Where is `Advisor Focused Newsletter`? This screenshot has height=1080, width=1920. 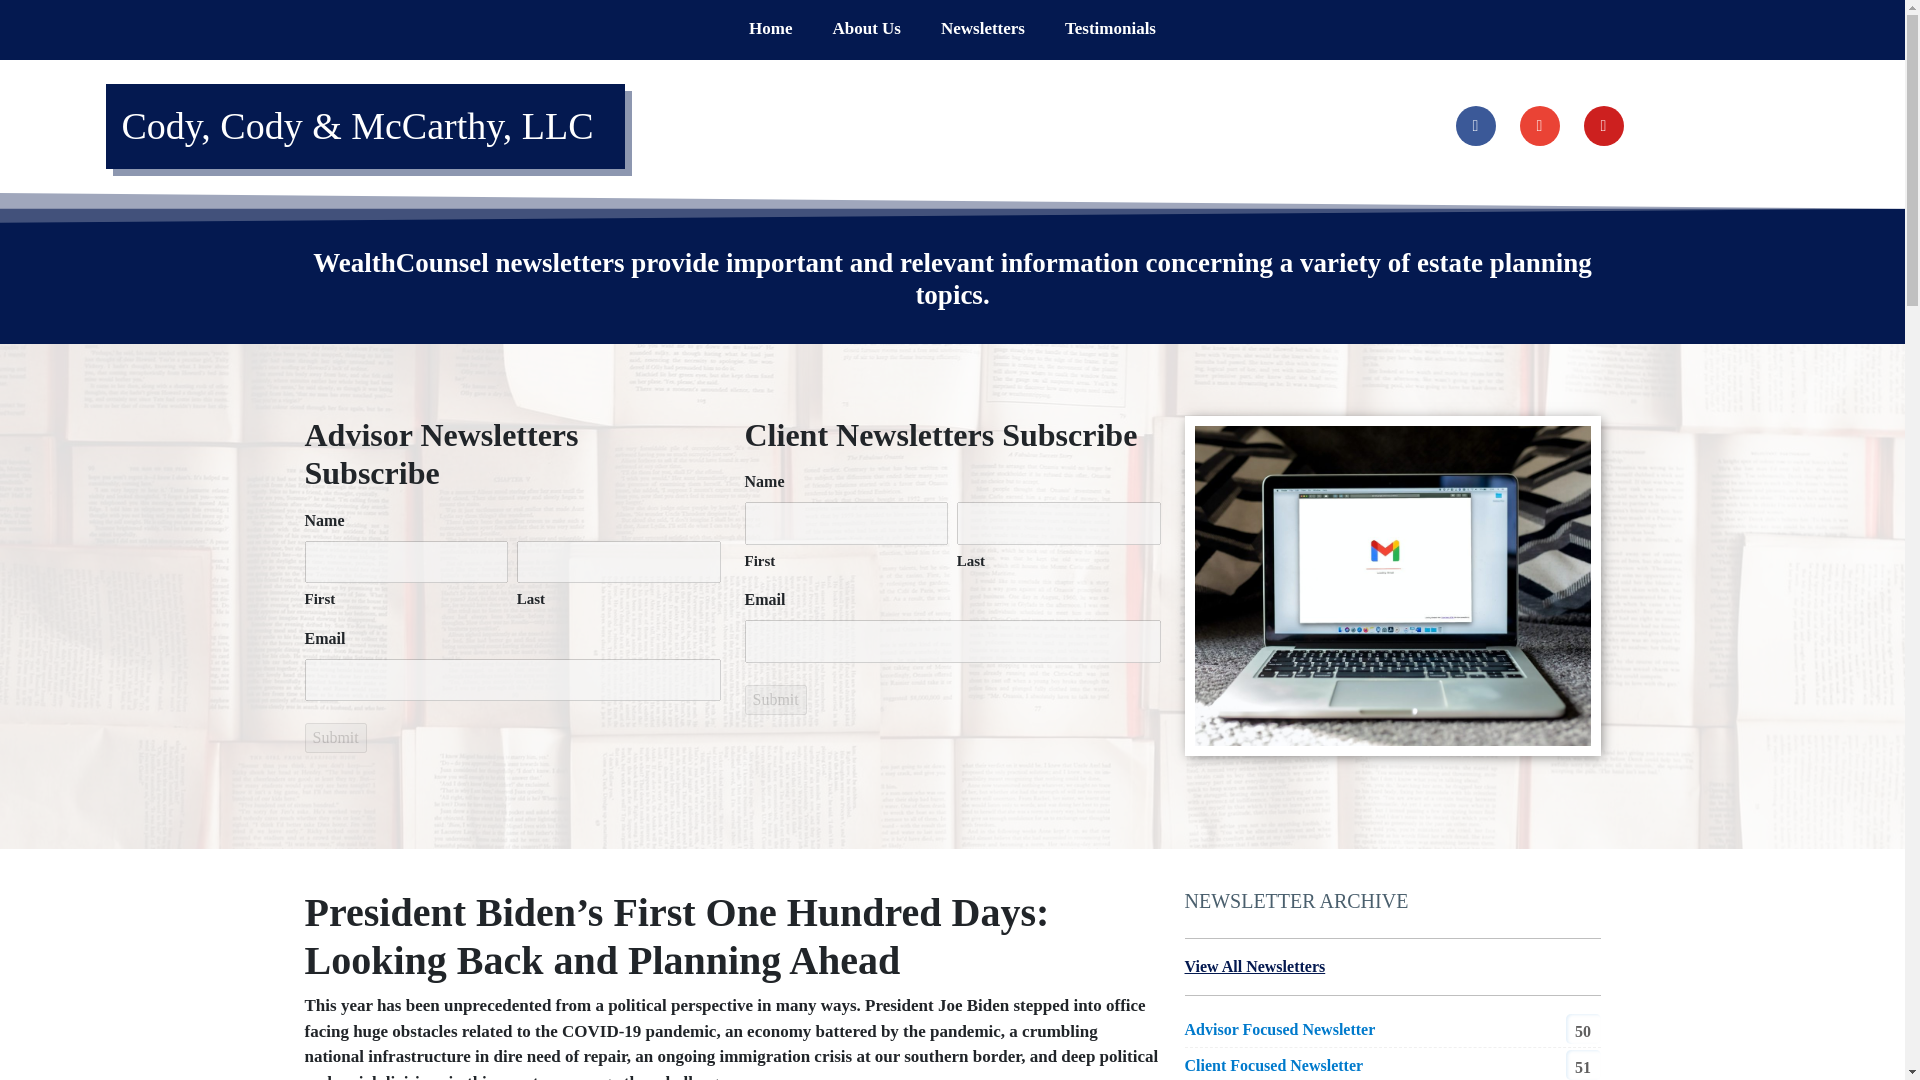
Advisor Focused Newsletter is located at coordinates (1280, 1028).